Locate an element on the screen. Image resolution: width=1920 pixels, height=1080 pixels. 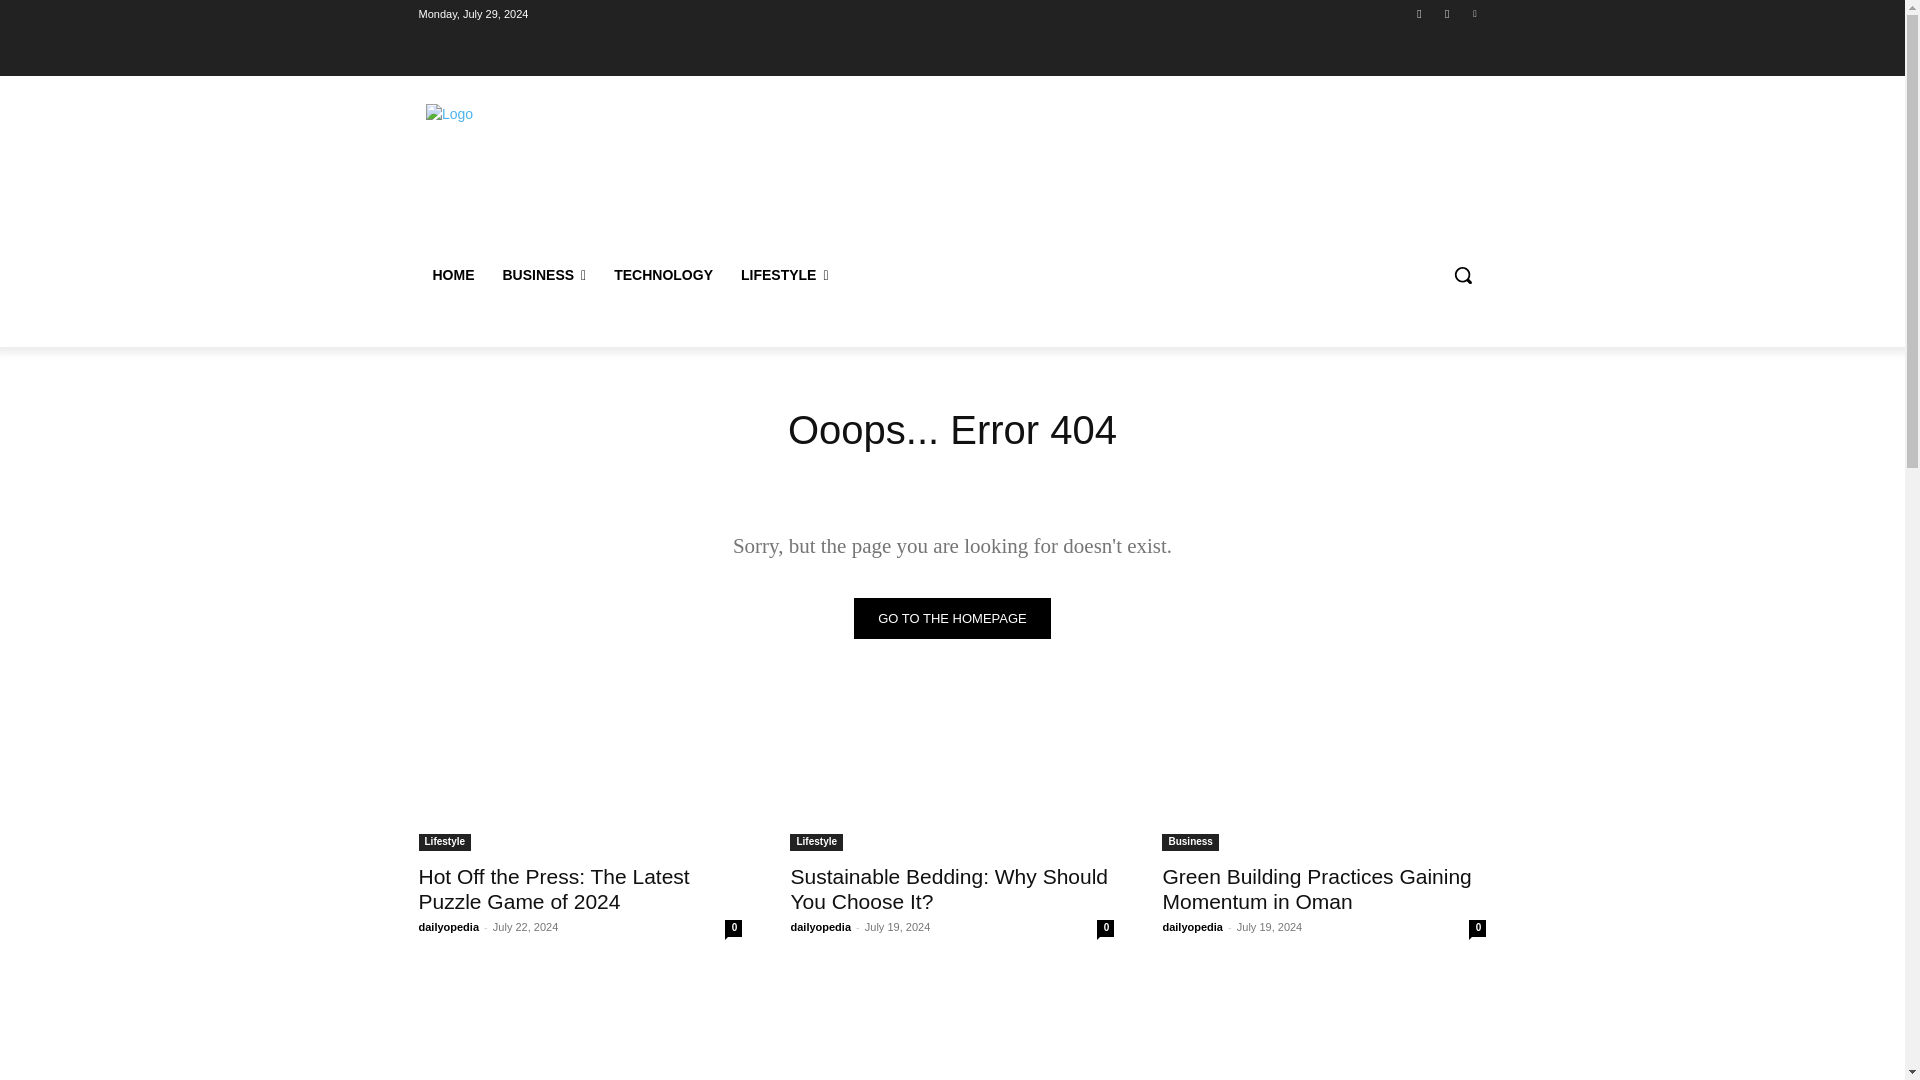
Lifestyle is located at coordinates (816, 842).